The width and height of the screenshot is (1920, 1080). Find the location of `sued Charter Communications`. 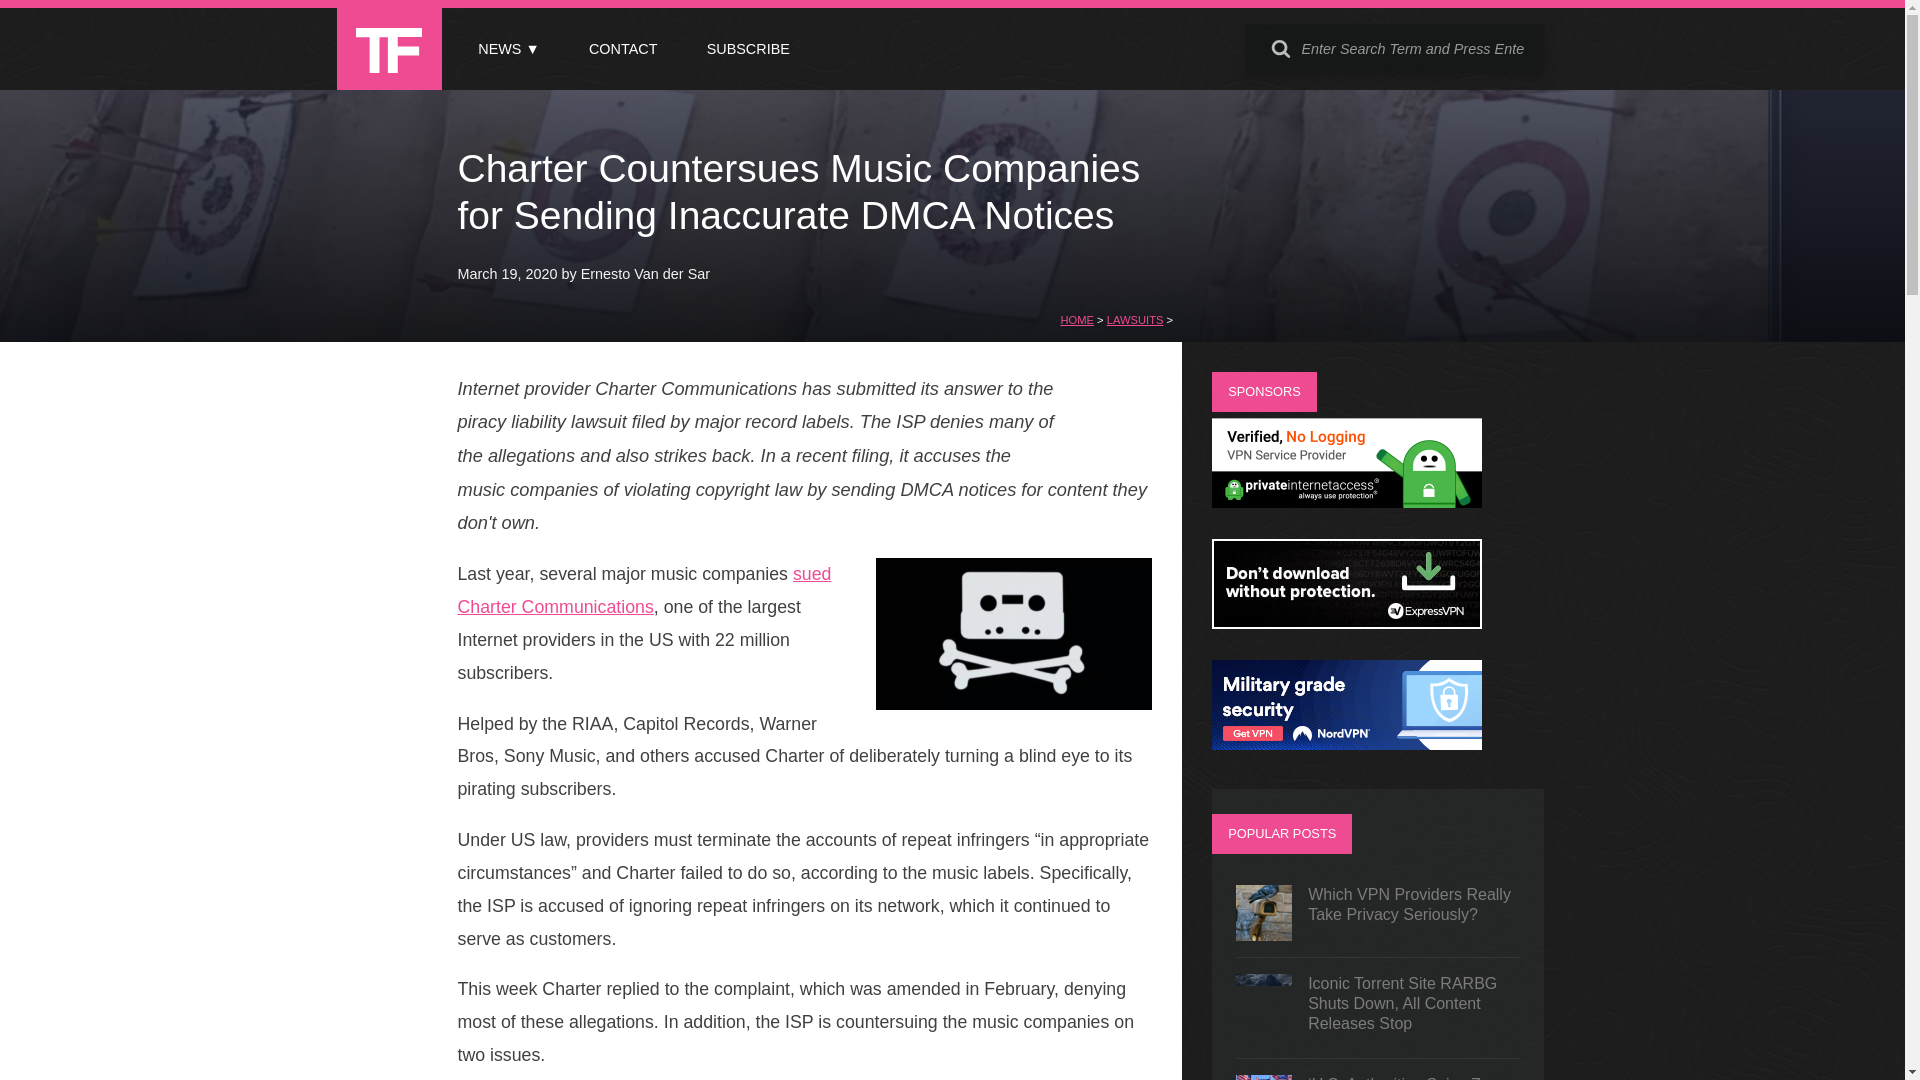

sued Charter Communications is located at coordinates (644, 590).